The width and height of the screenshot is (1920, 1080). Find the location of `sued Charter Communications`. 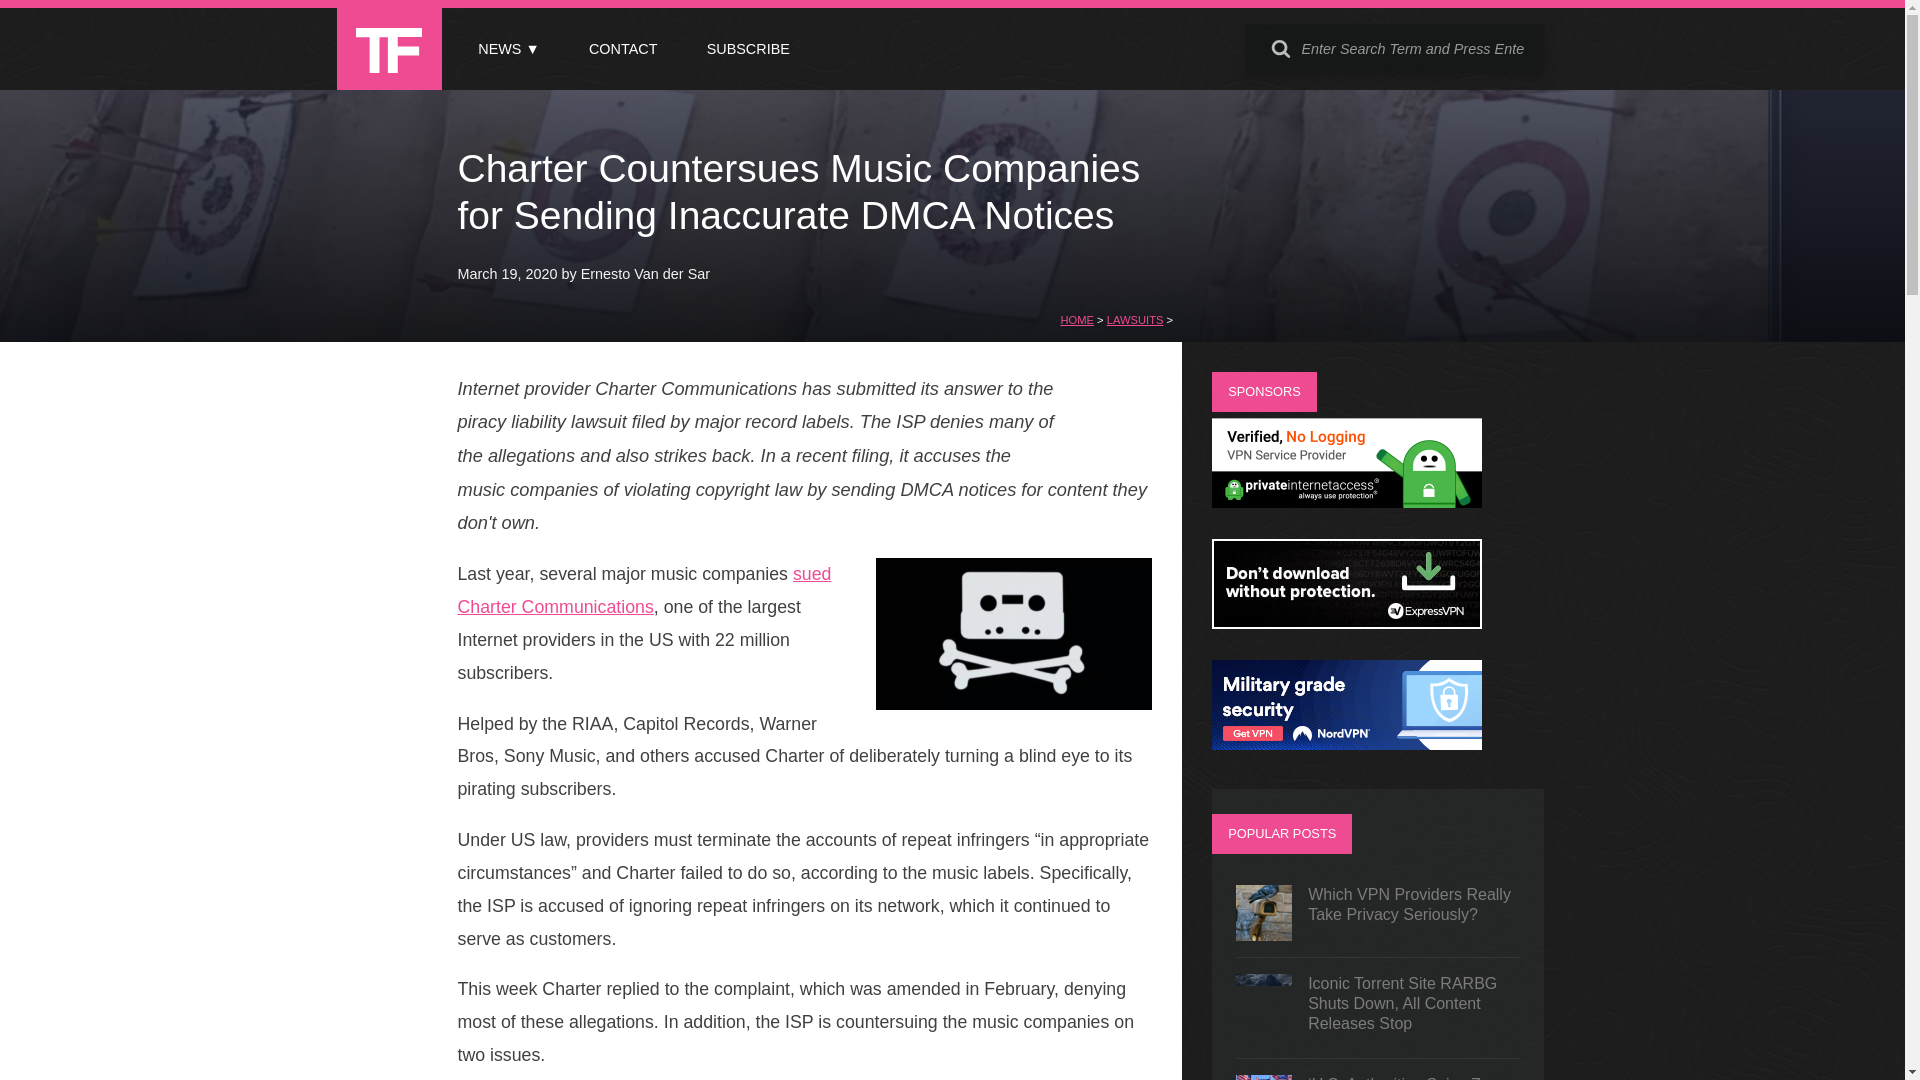

sued Charter Communications is located at coordinates (644, 590).